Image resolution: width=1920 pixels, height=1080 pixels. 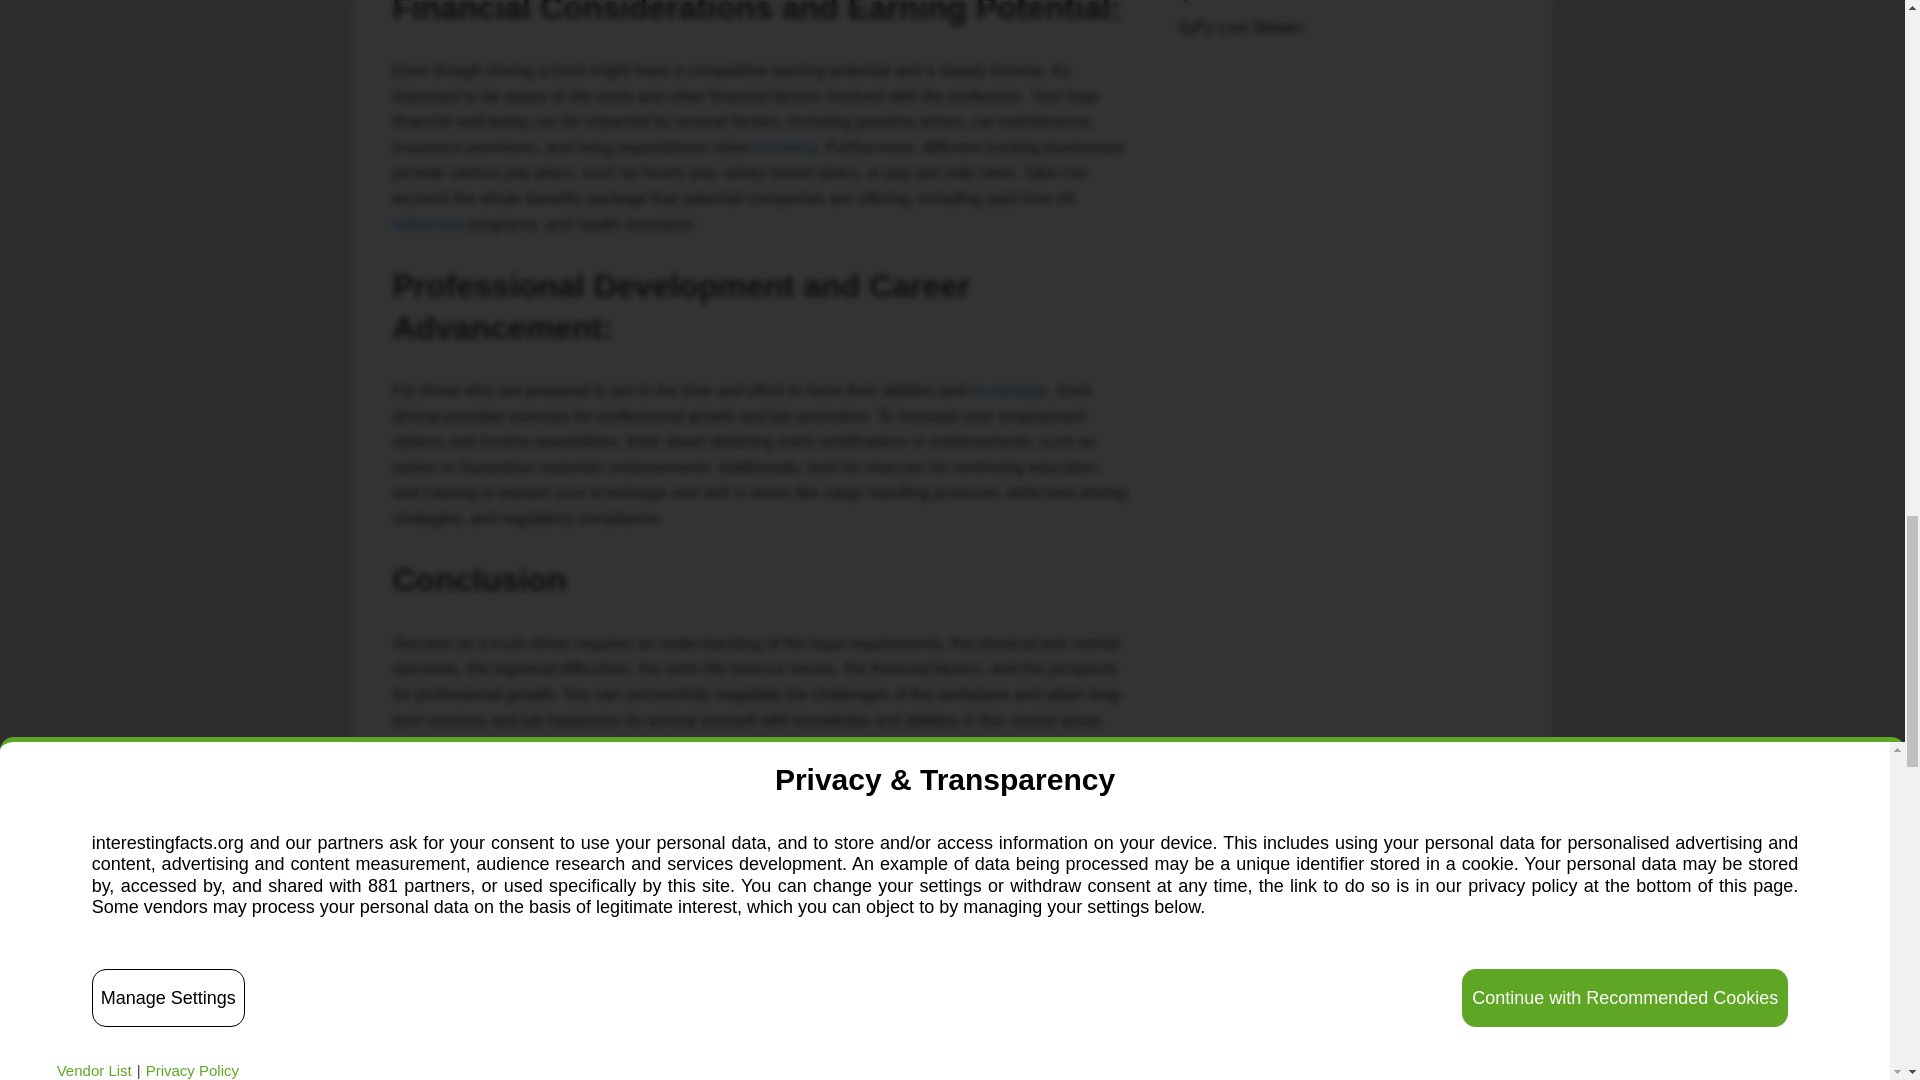 I want to click on Manual vs. Electric Lock Pick Guns: What To Know, so click(x=506, y=1020).